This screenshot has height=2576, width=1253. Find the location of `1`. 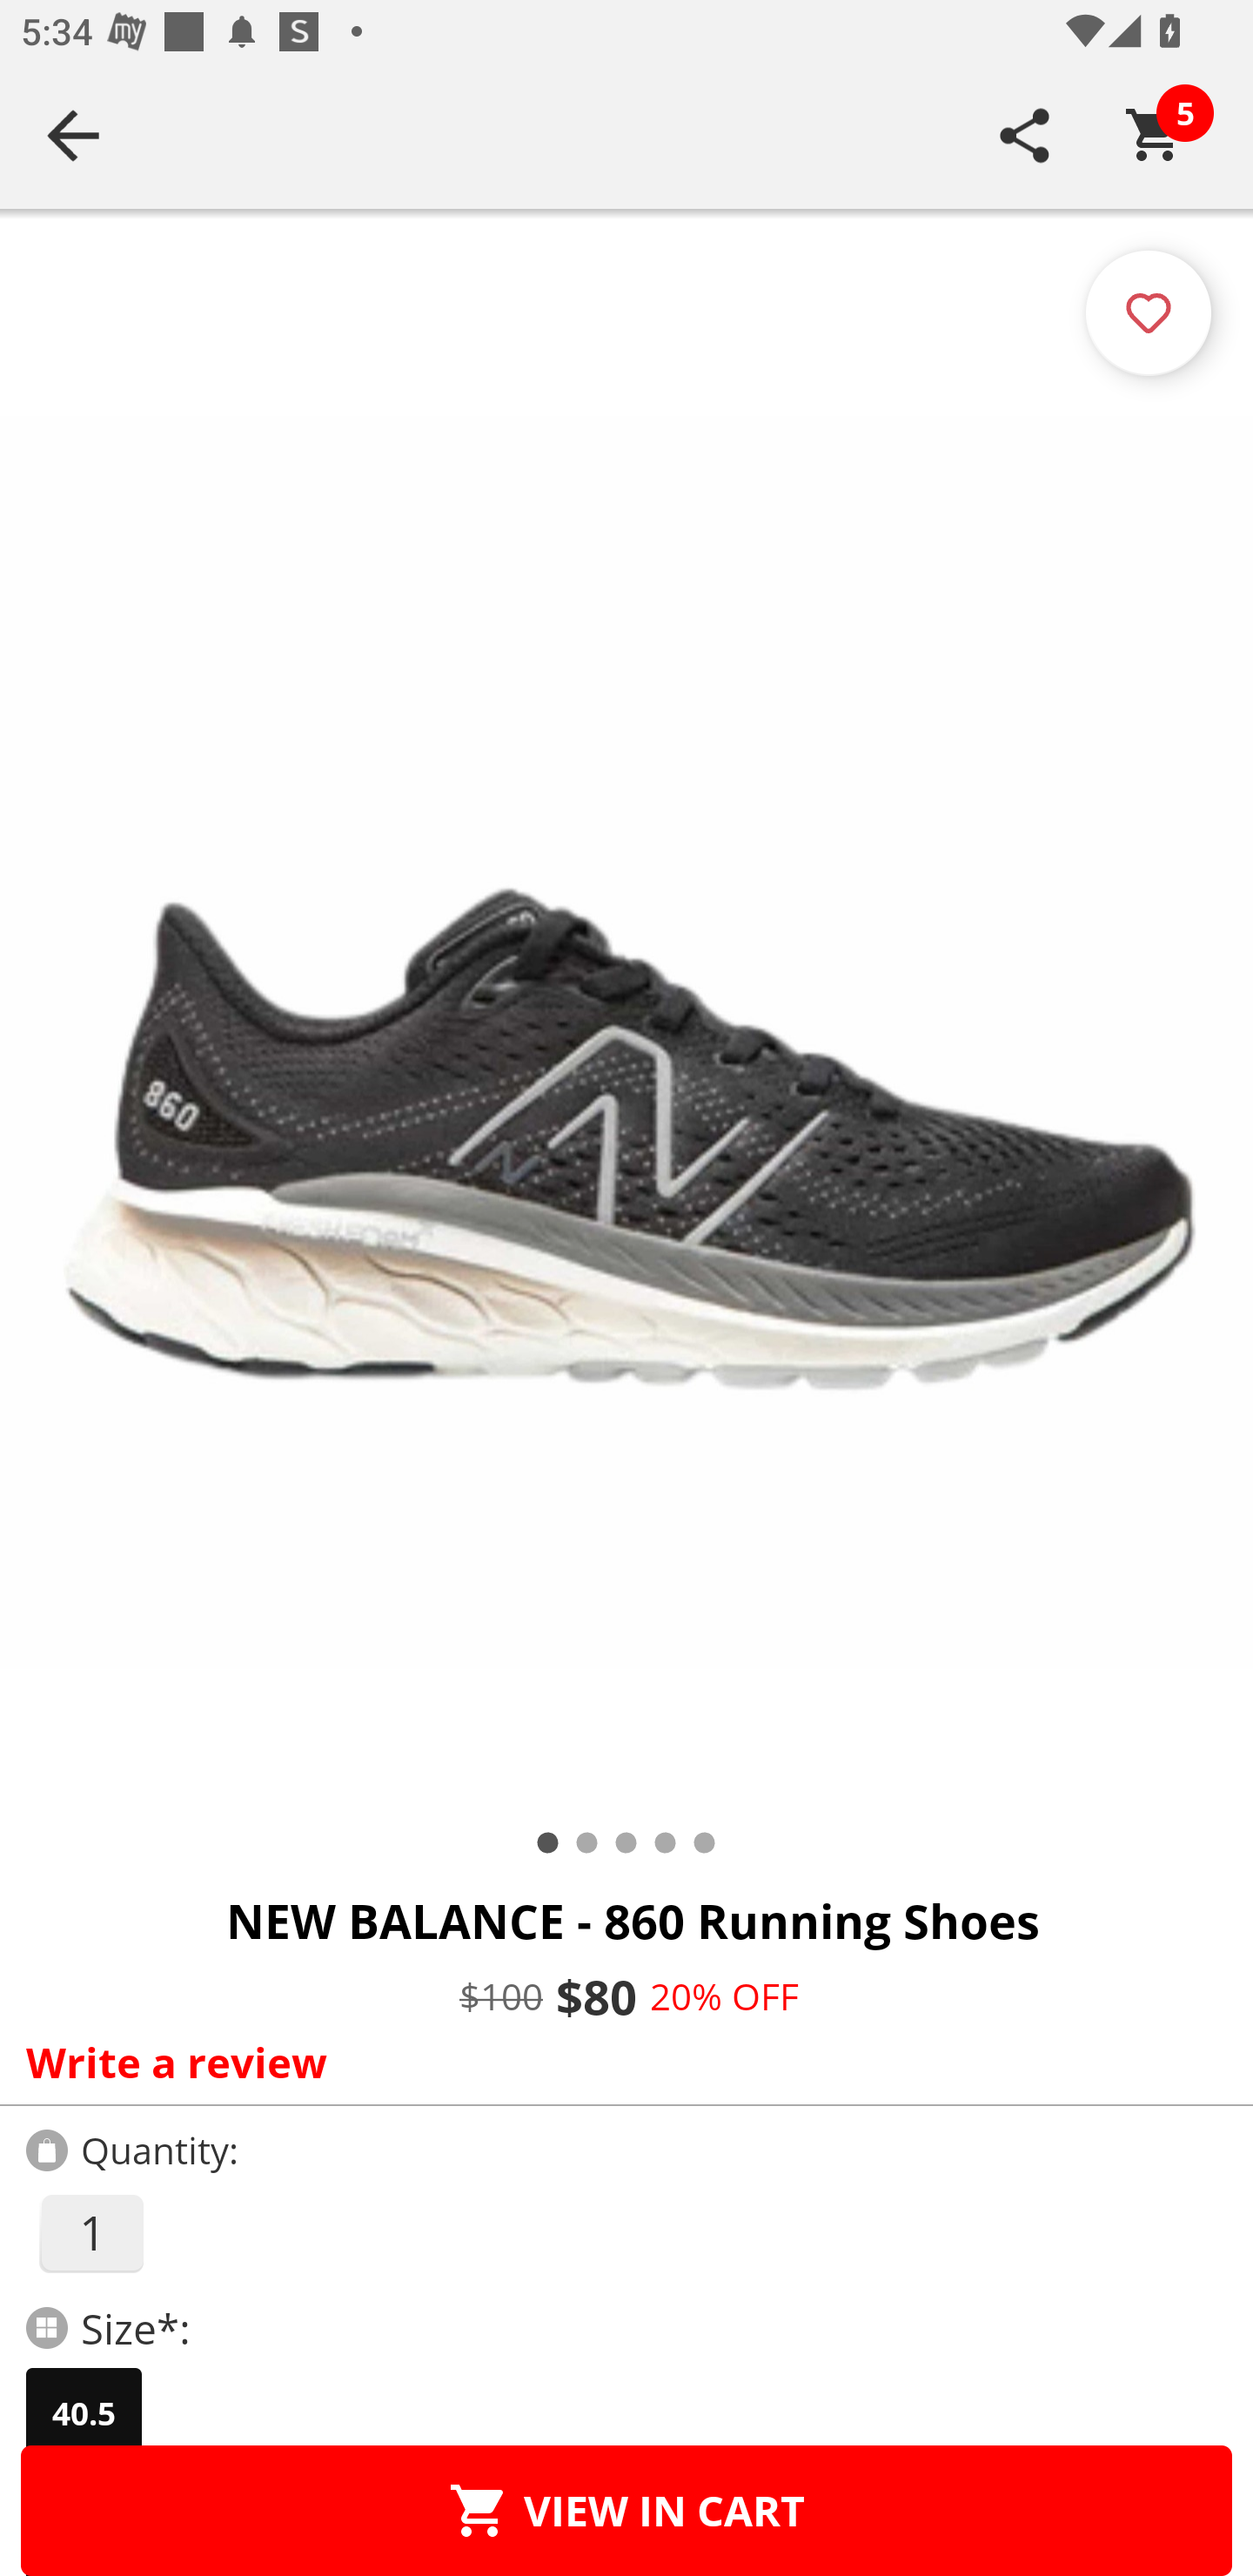

1 is located at coordinates (90, 2233).